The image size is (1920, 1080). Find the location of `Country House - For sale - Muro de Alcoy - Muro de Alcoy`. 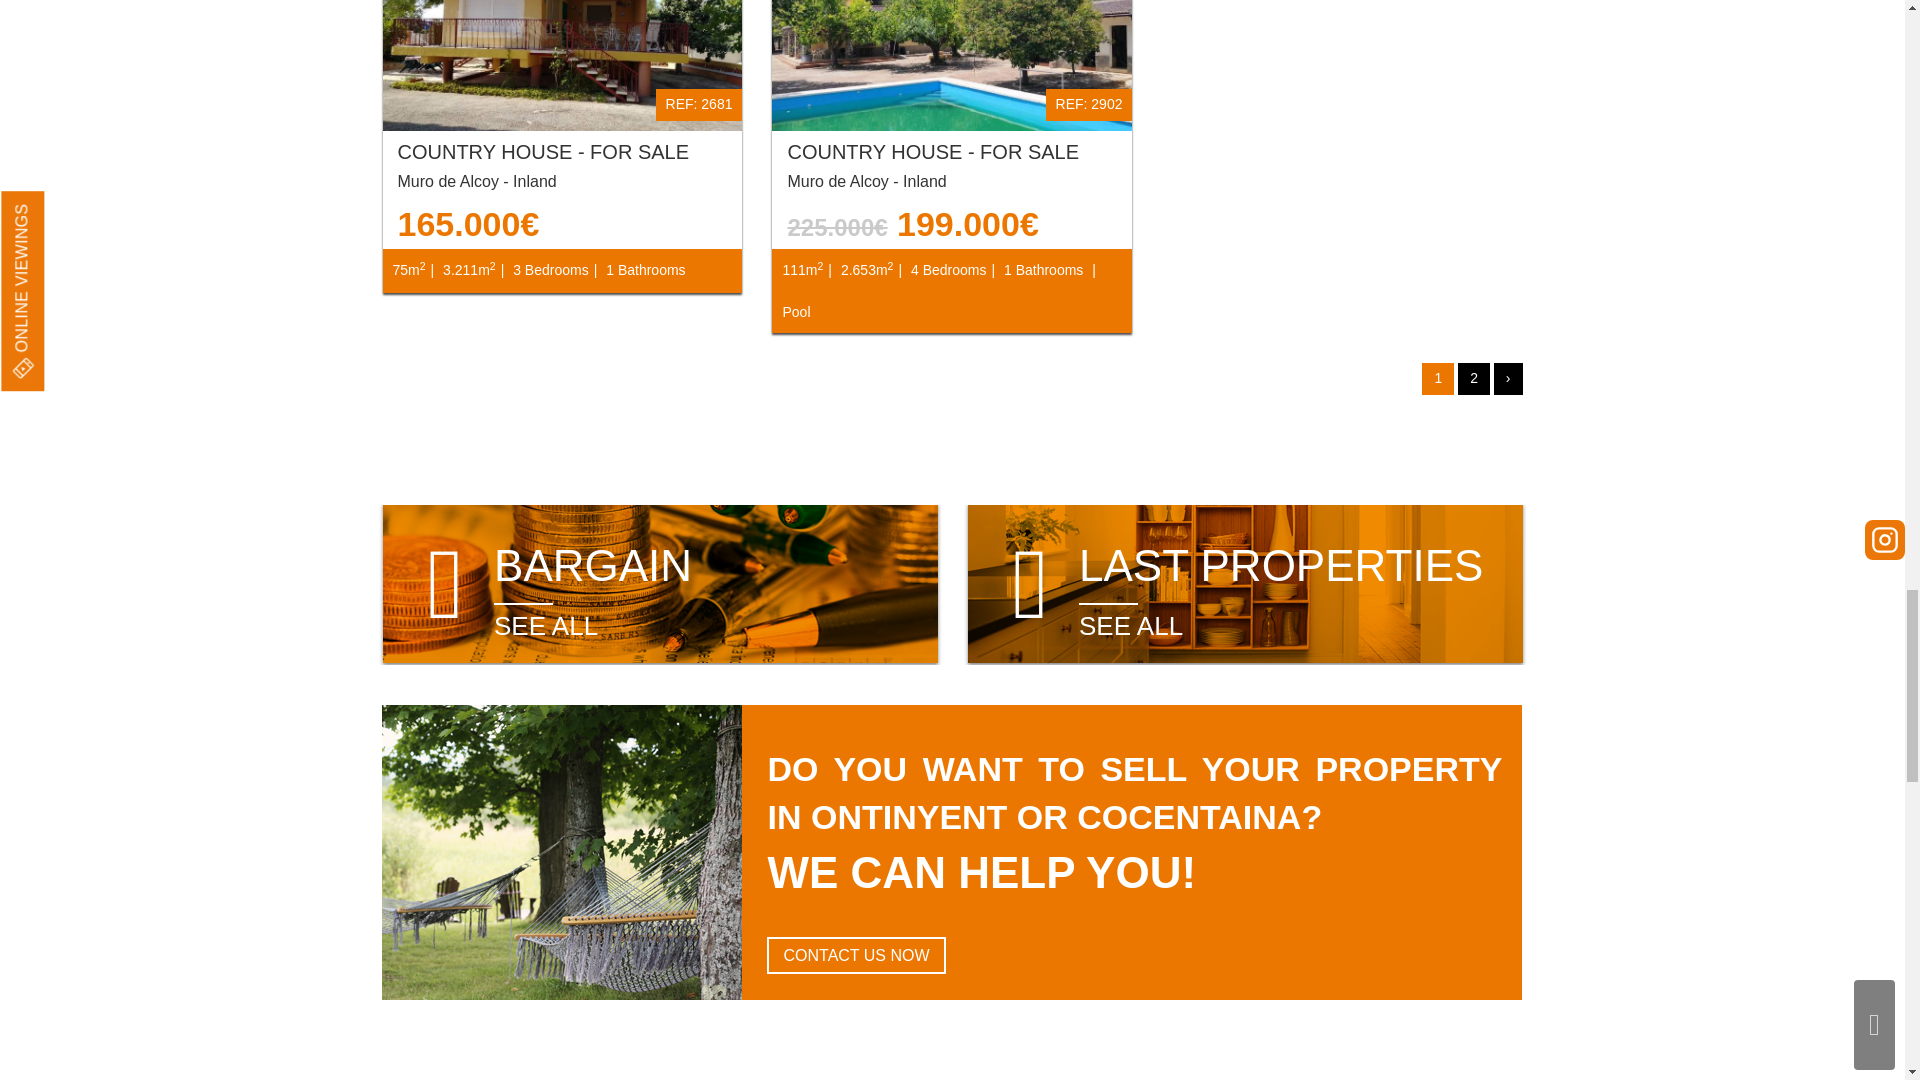

Country House - For sale - Muro de Alcoy - Muro de Alcoy is located at coordinates (952, 65).